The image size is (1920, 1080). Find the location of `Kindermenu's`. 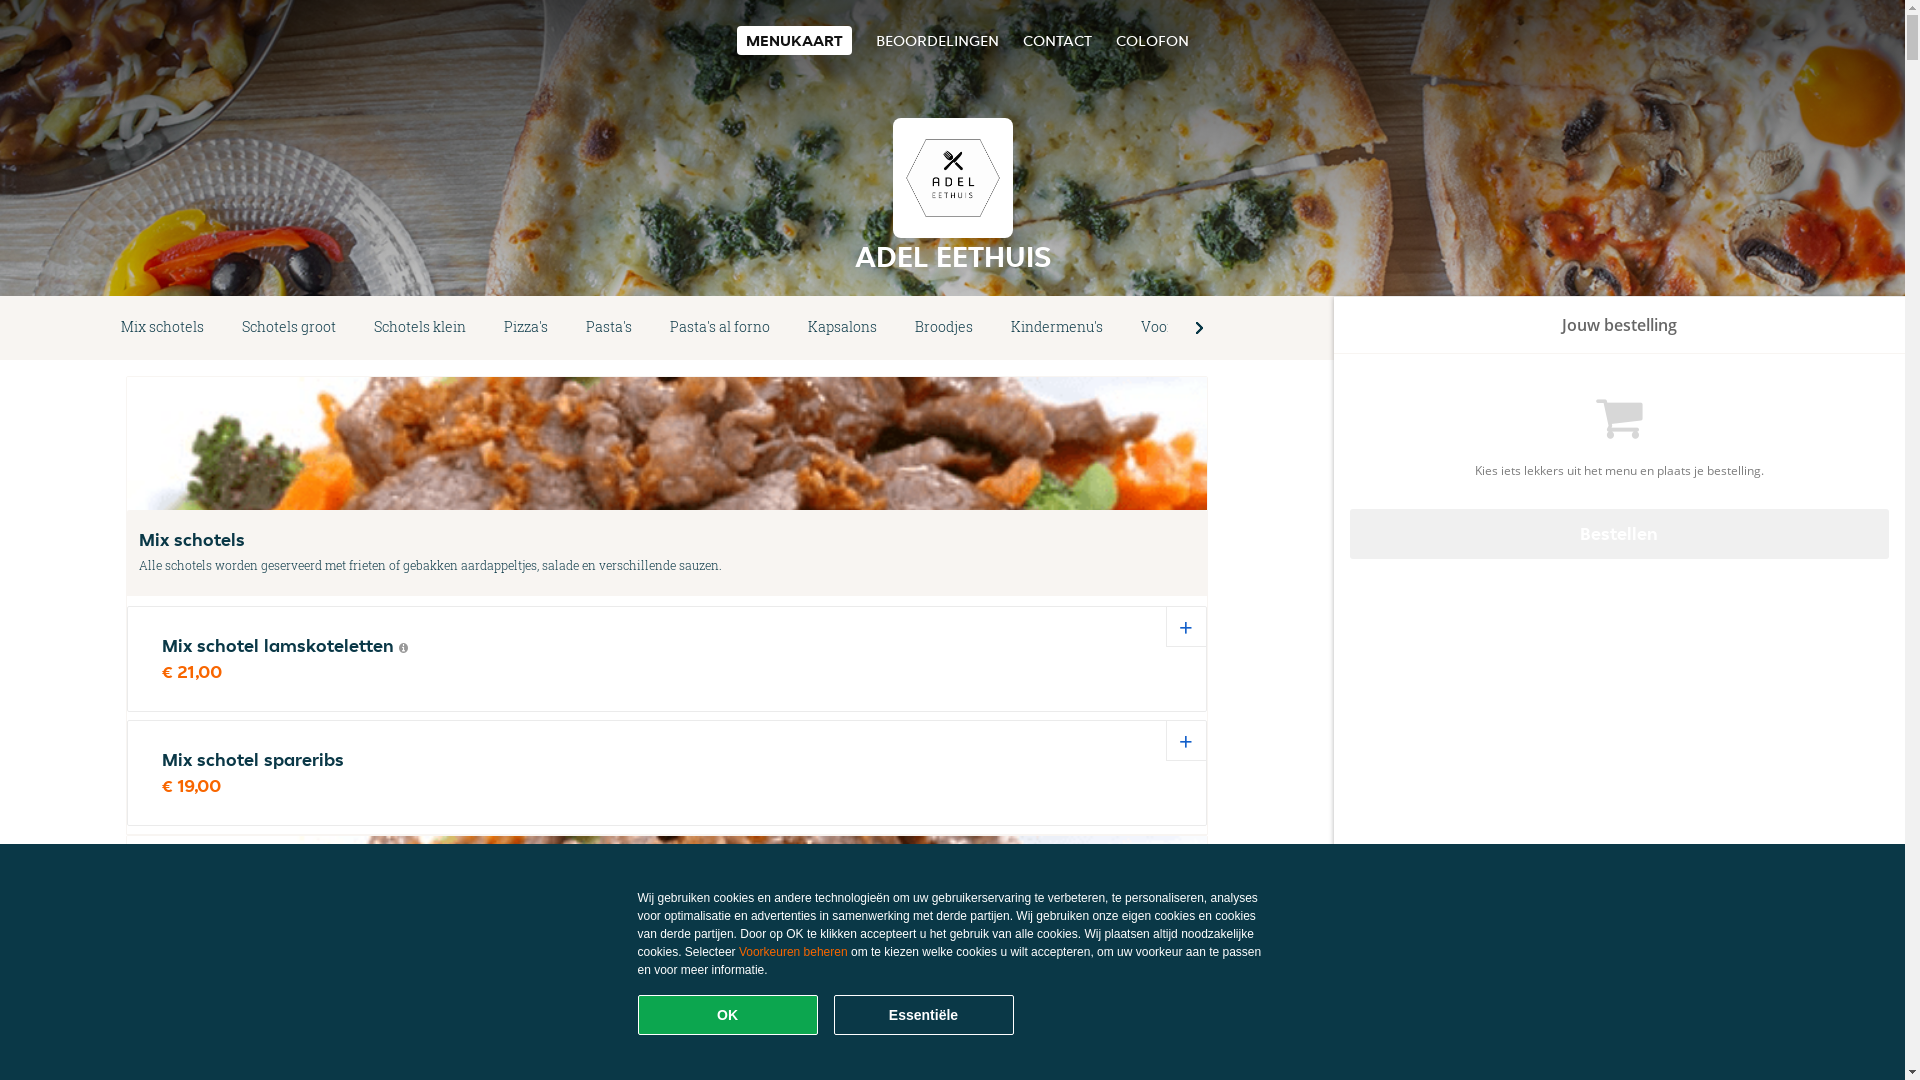

Kindermenu's is located at coordinates (1057, 328).